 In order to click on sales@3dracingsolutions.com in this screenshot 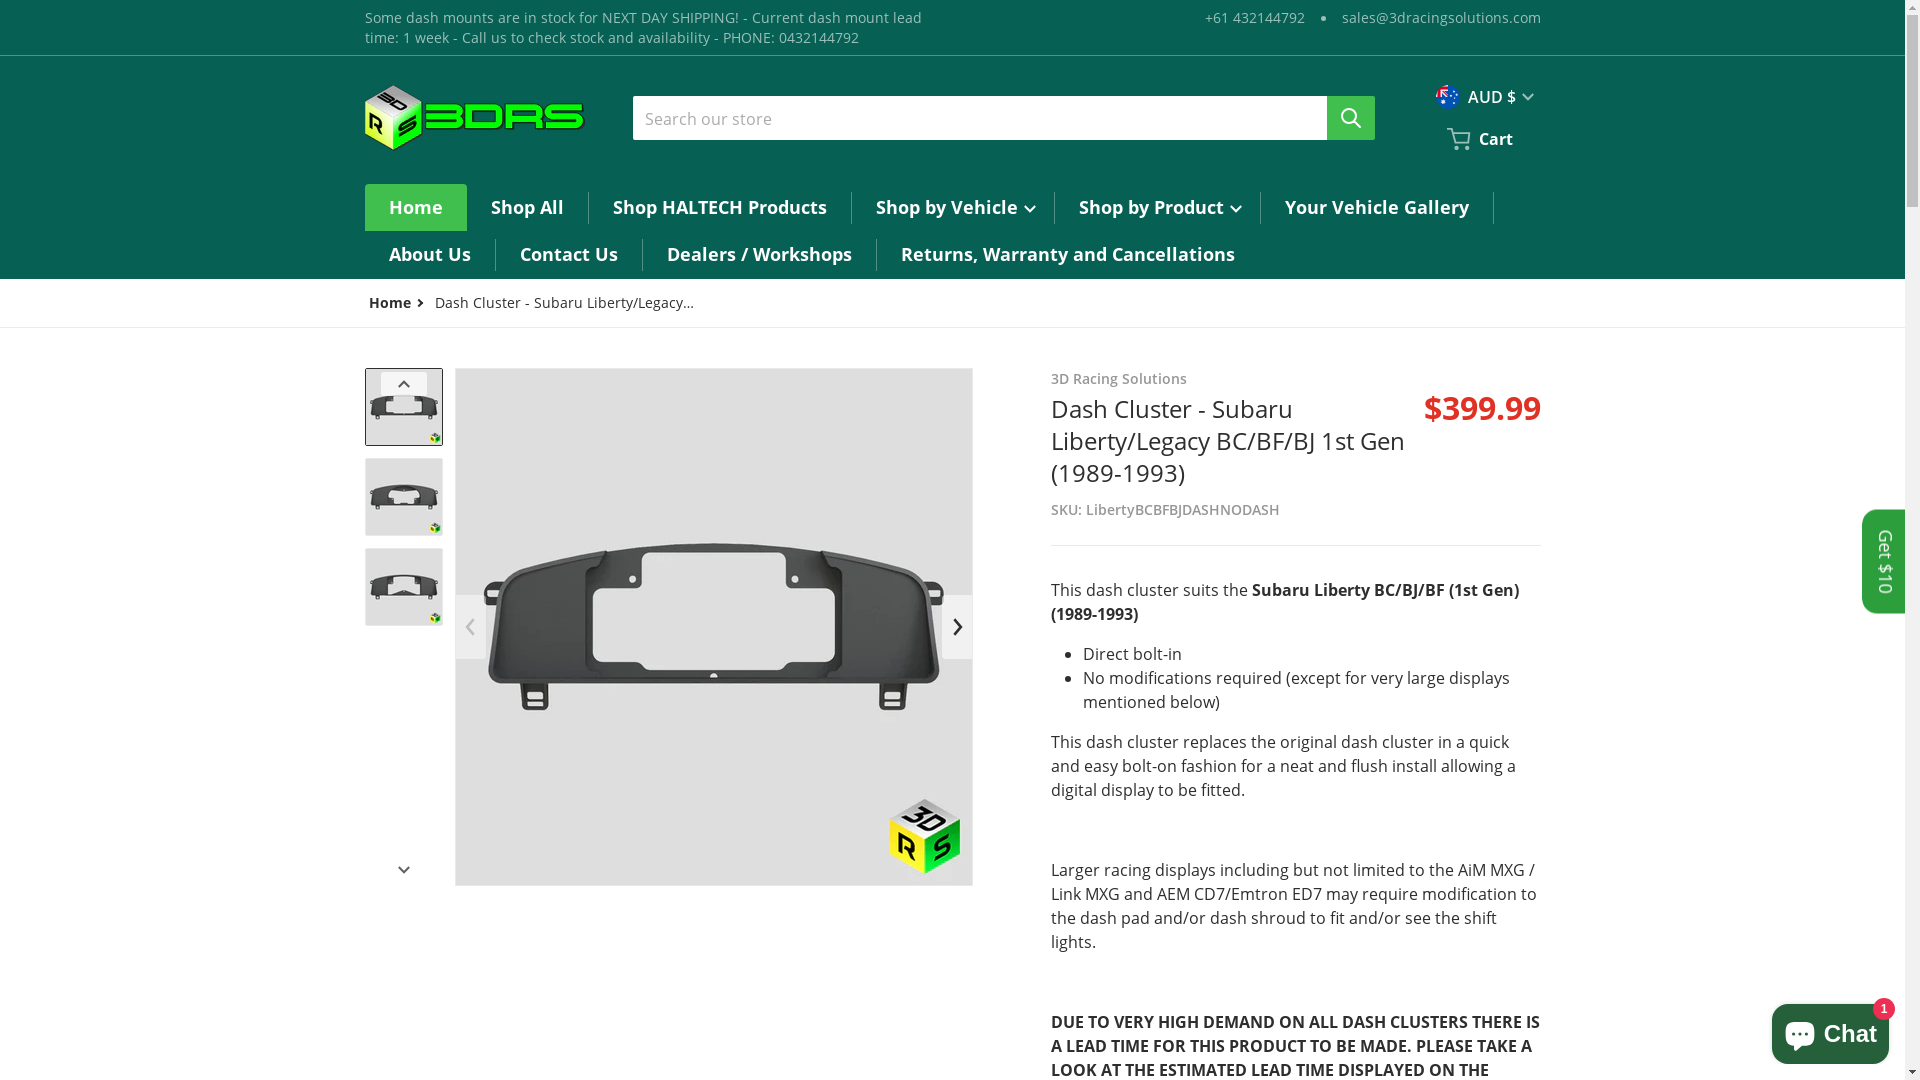, I will do `click(1442, 18)`.